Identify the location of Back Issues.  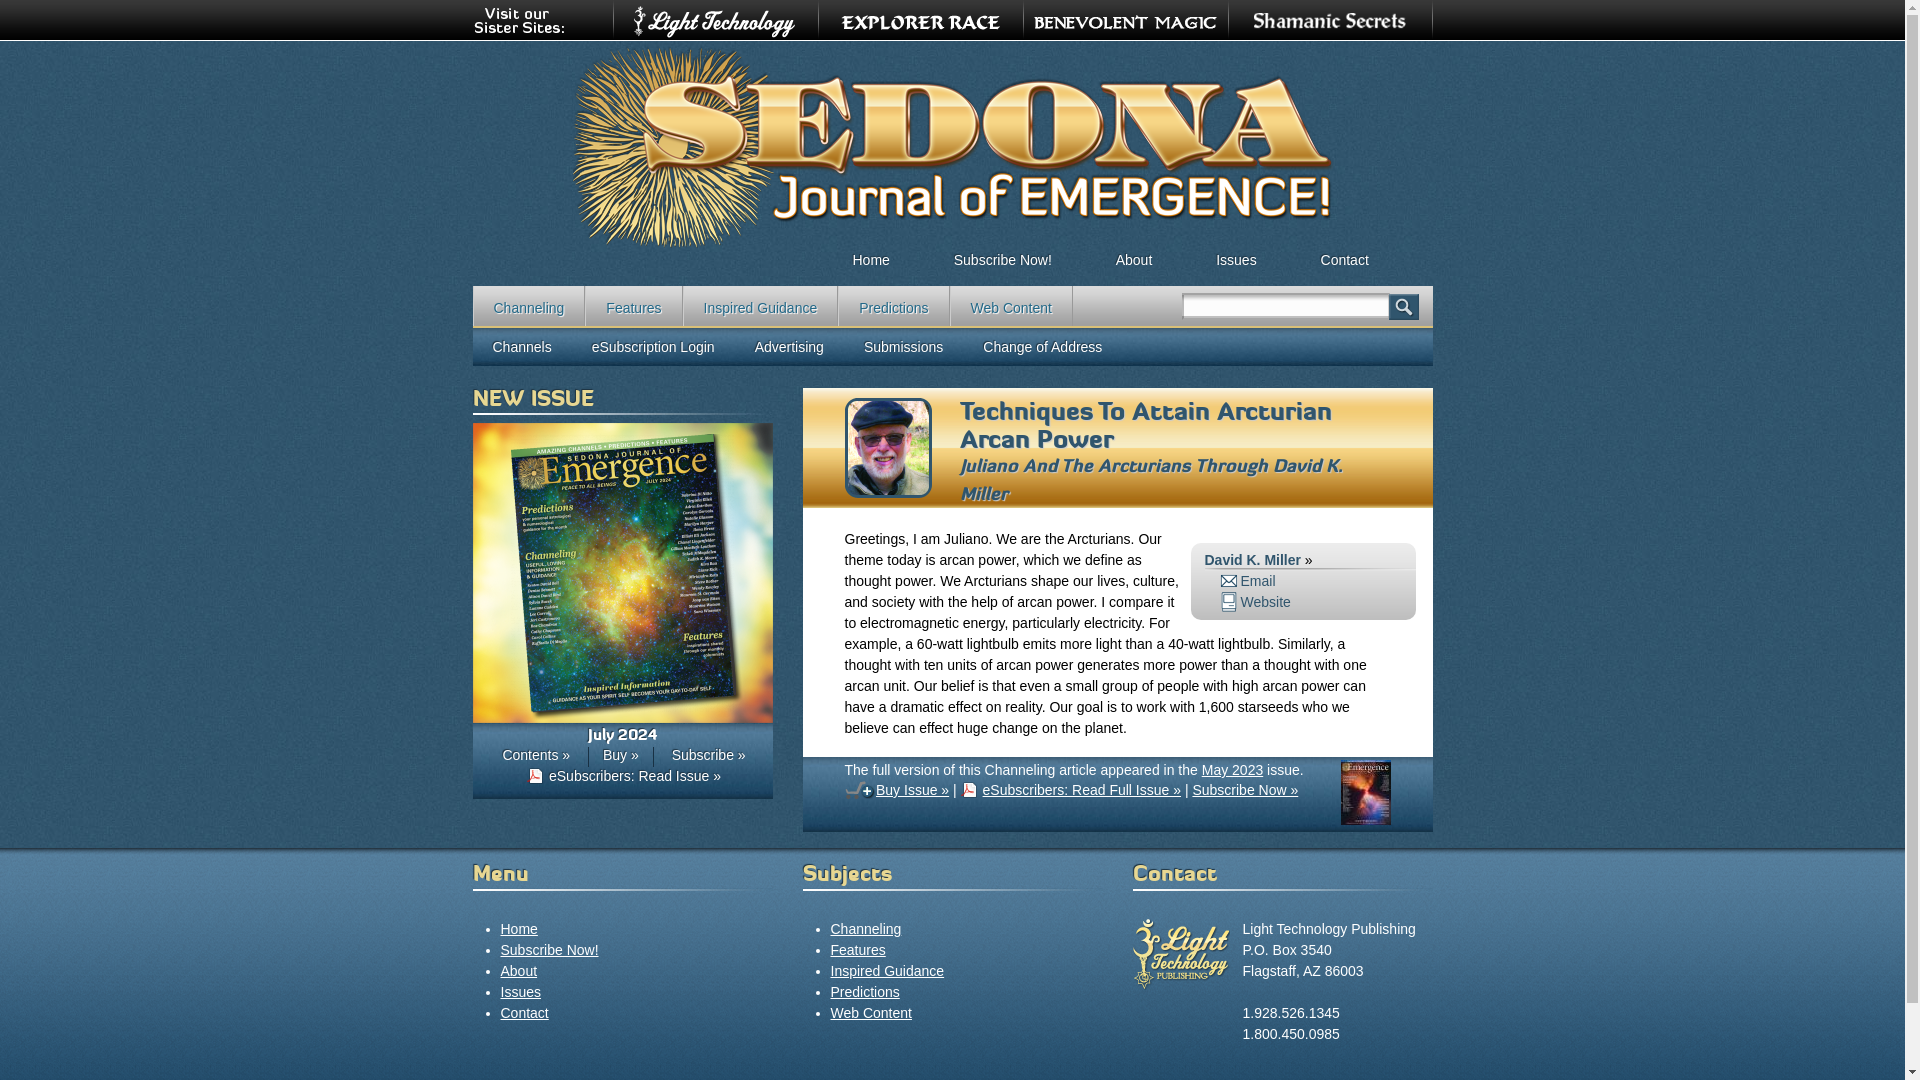
(1236, 253).